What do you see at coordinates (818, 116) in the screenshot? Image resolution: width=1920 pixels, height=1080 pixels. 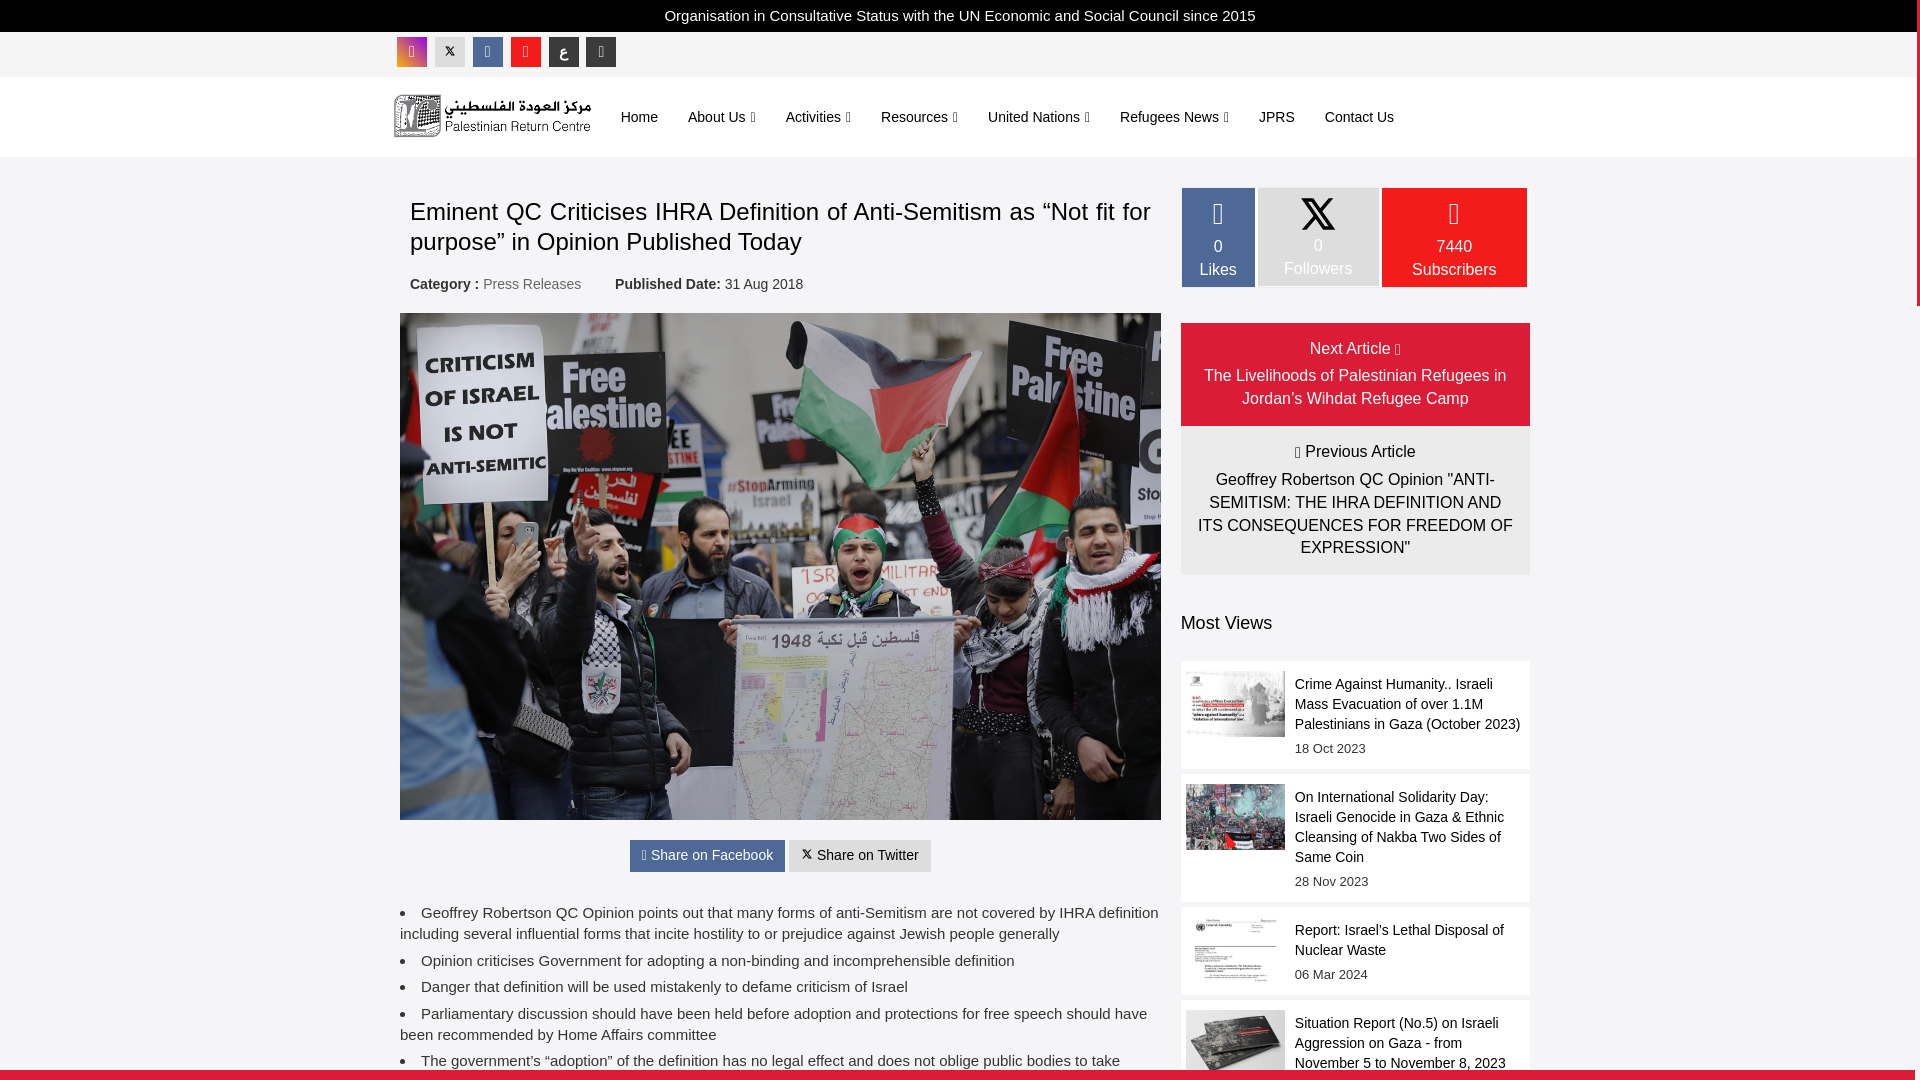 I see `Activities` at bounding box center [818, 116].